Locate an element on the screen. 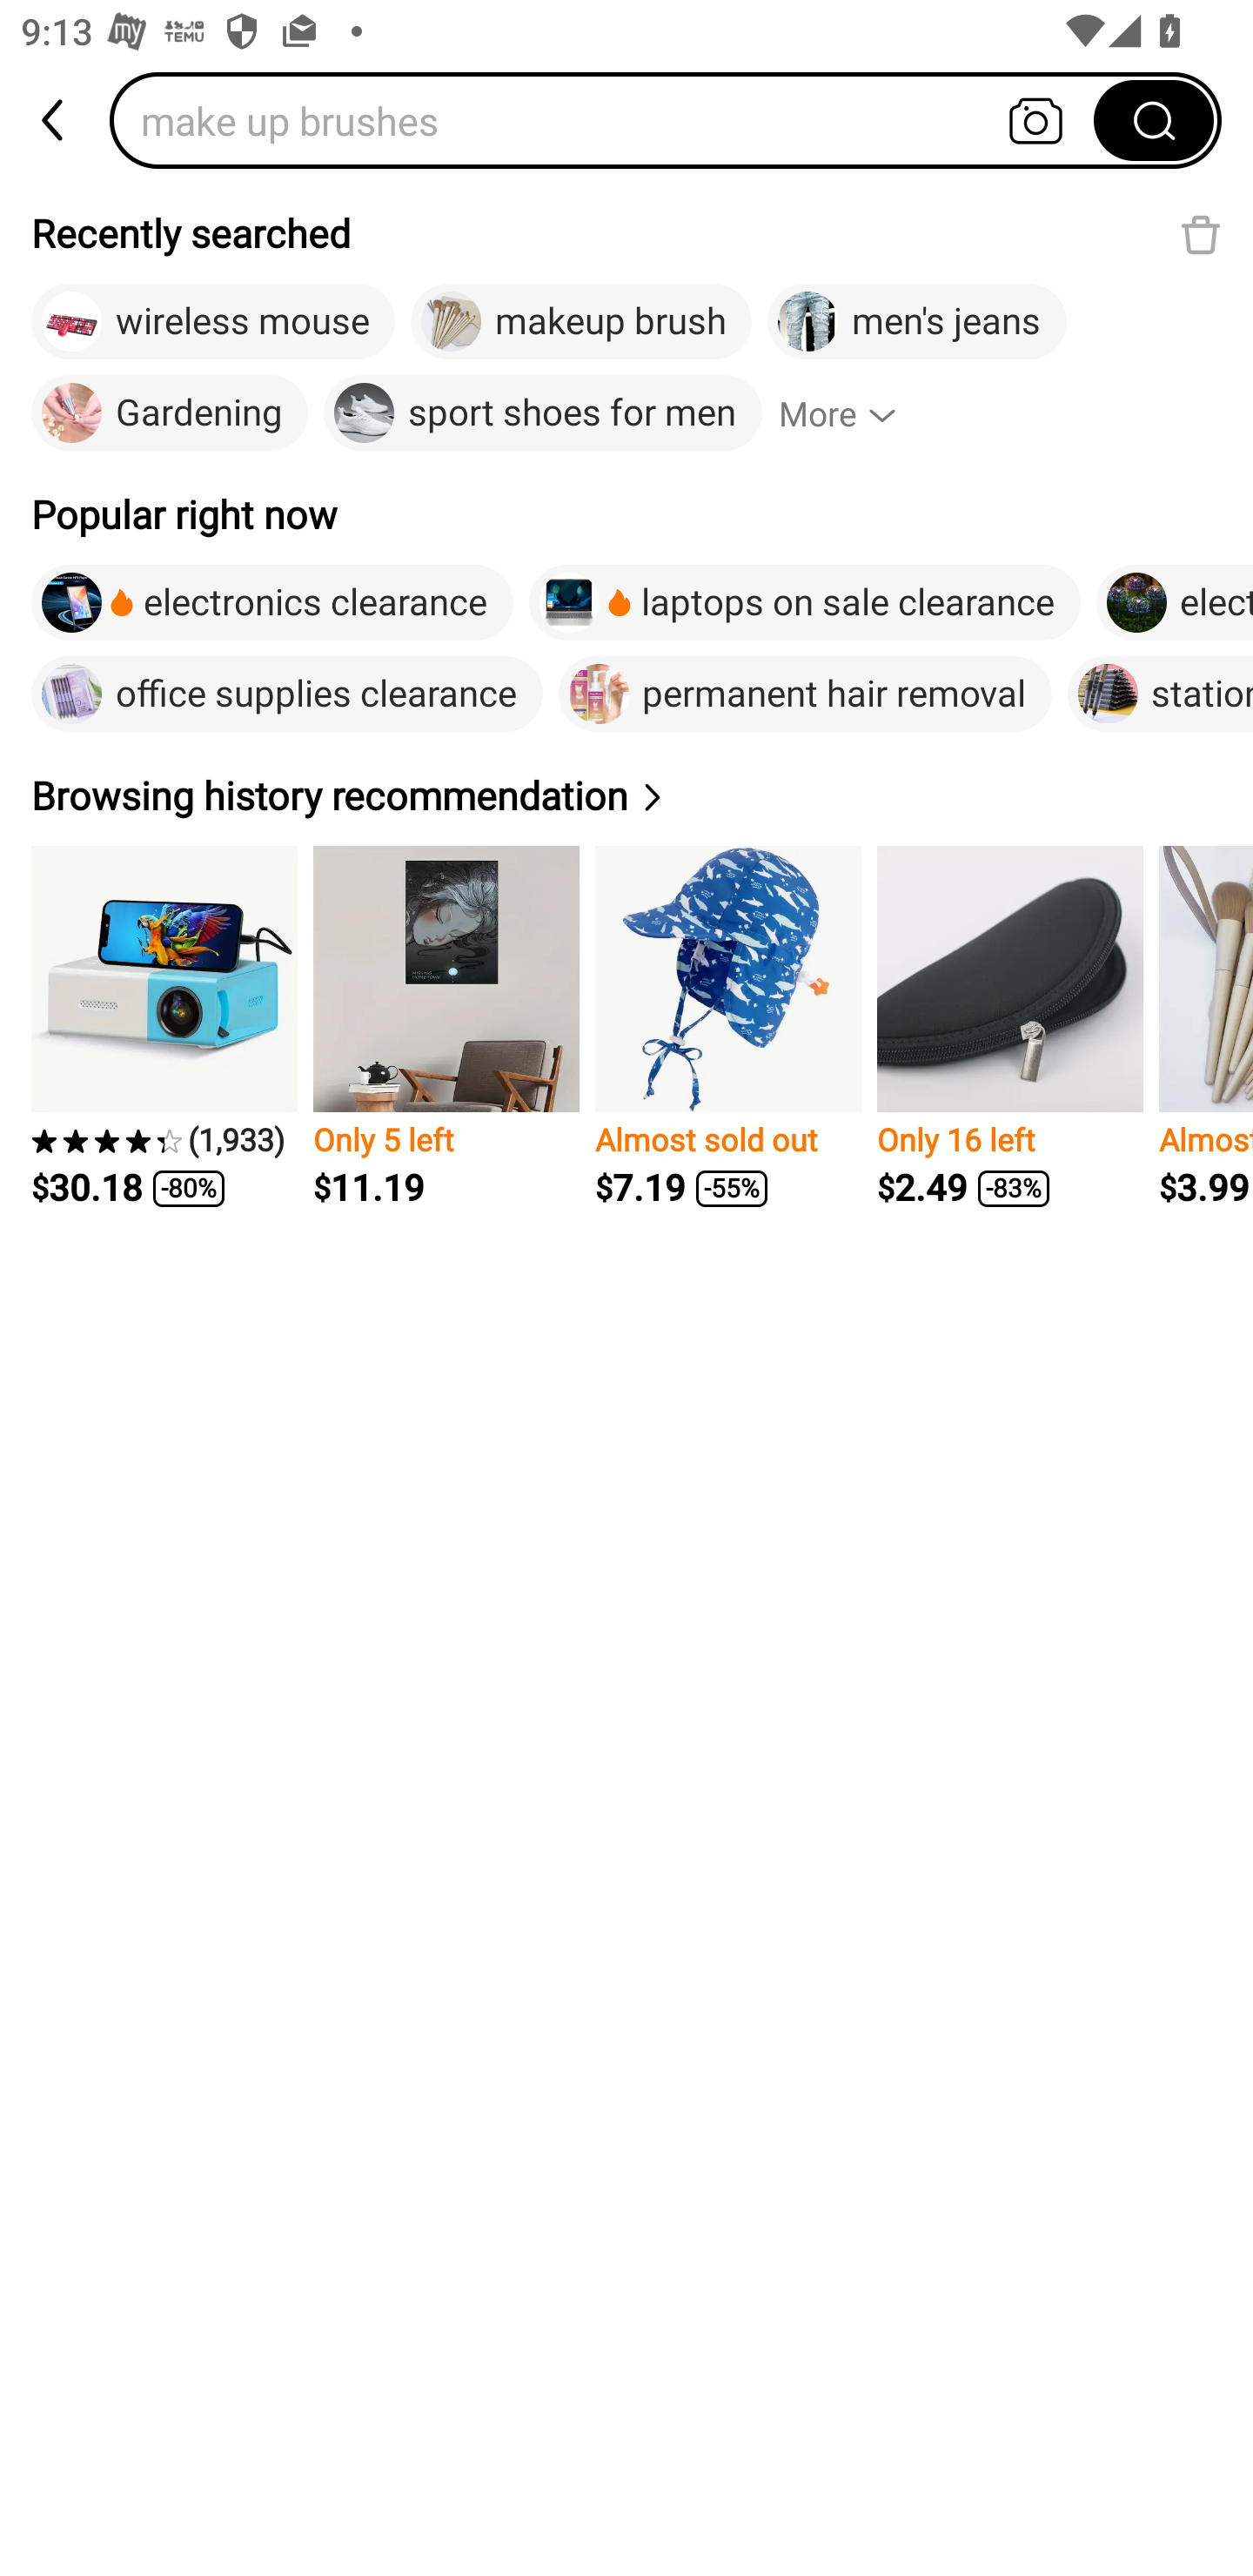  Gardening is located at coordinates (170, 413).